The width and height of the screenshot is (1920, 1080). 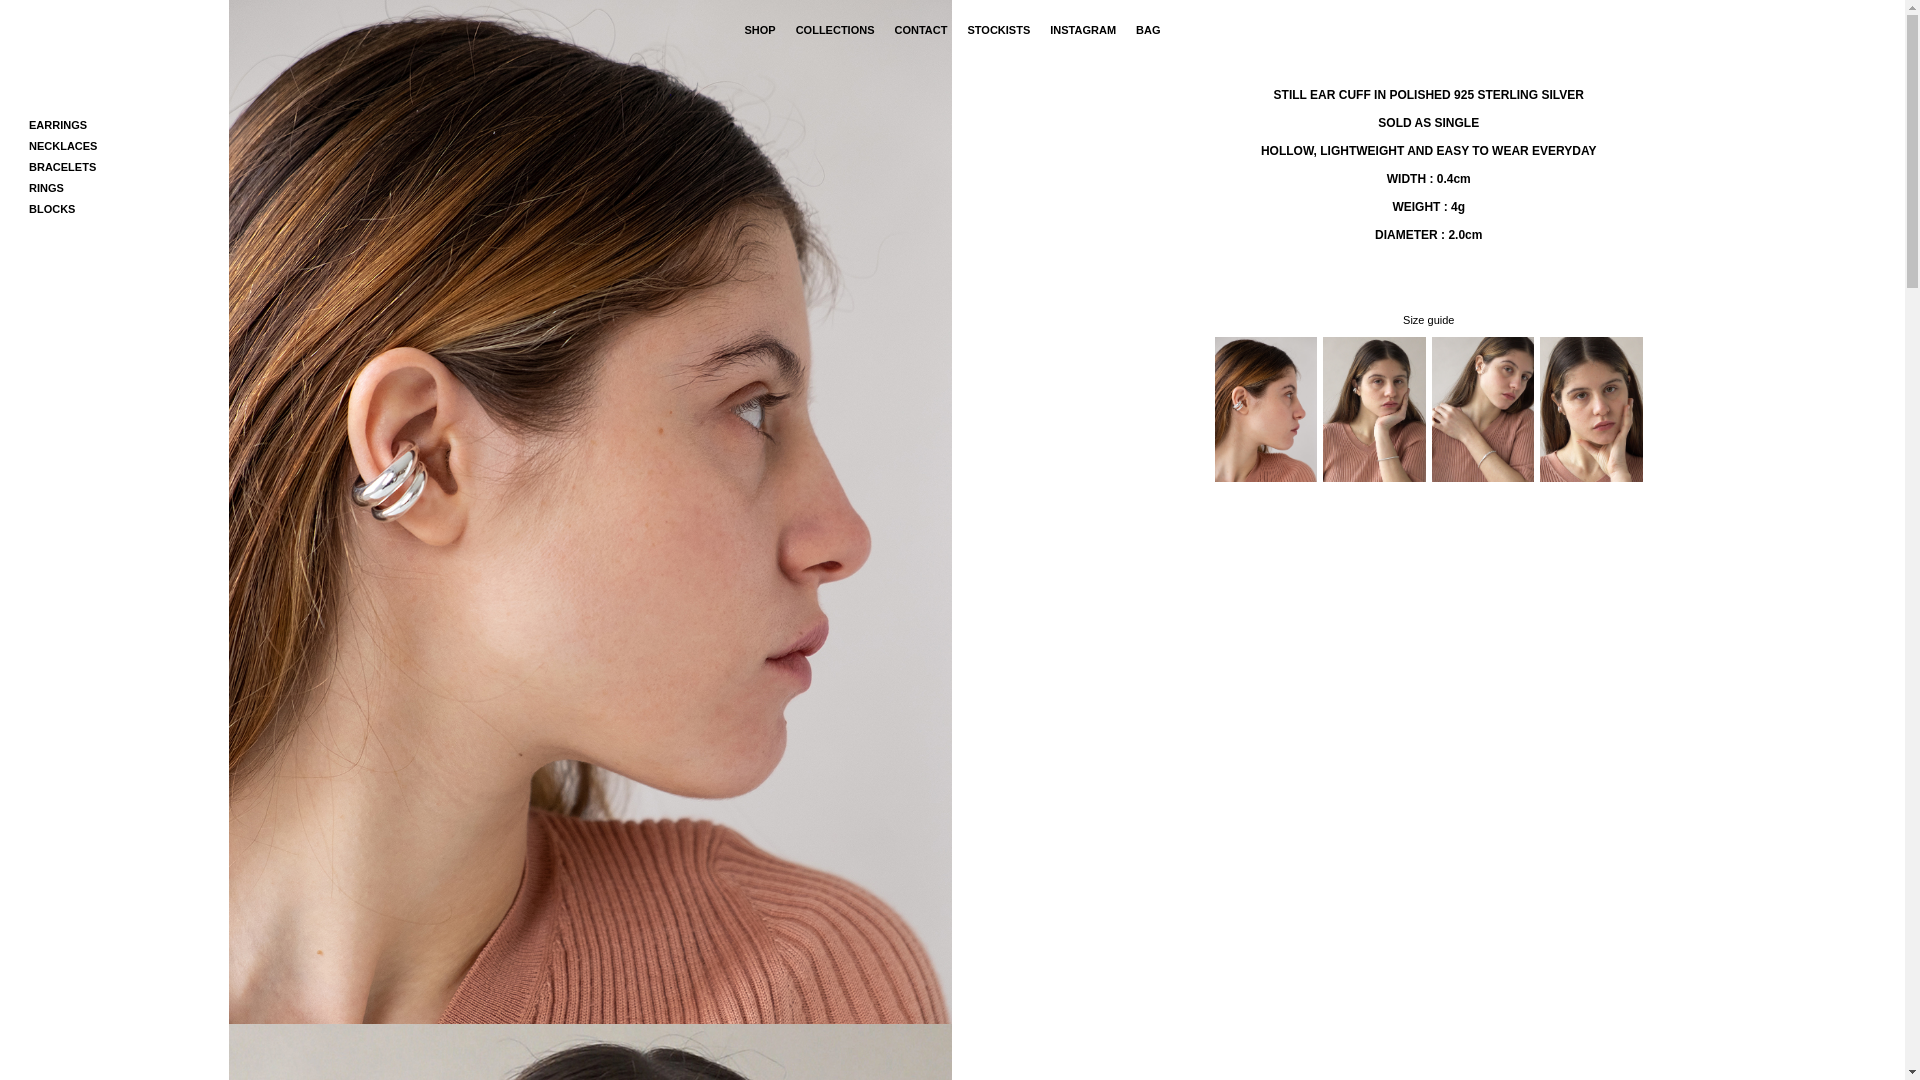 What do you see at coordinates (760, 30) in the screenshot?
I see `SHOP` at bounding box center [760, 30].